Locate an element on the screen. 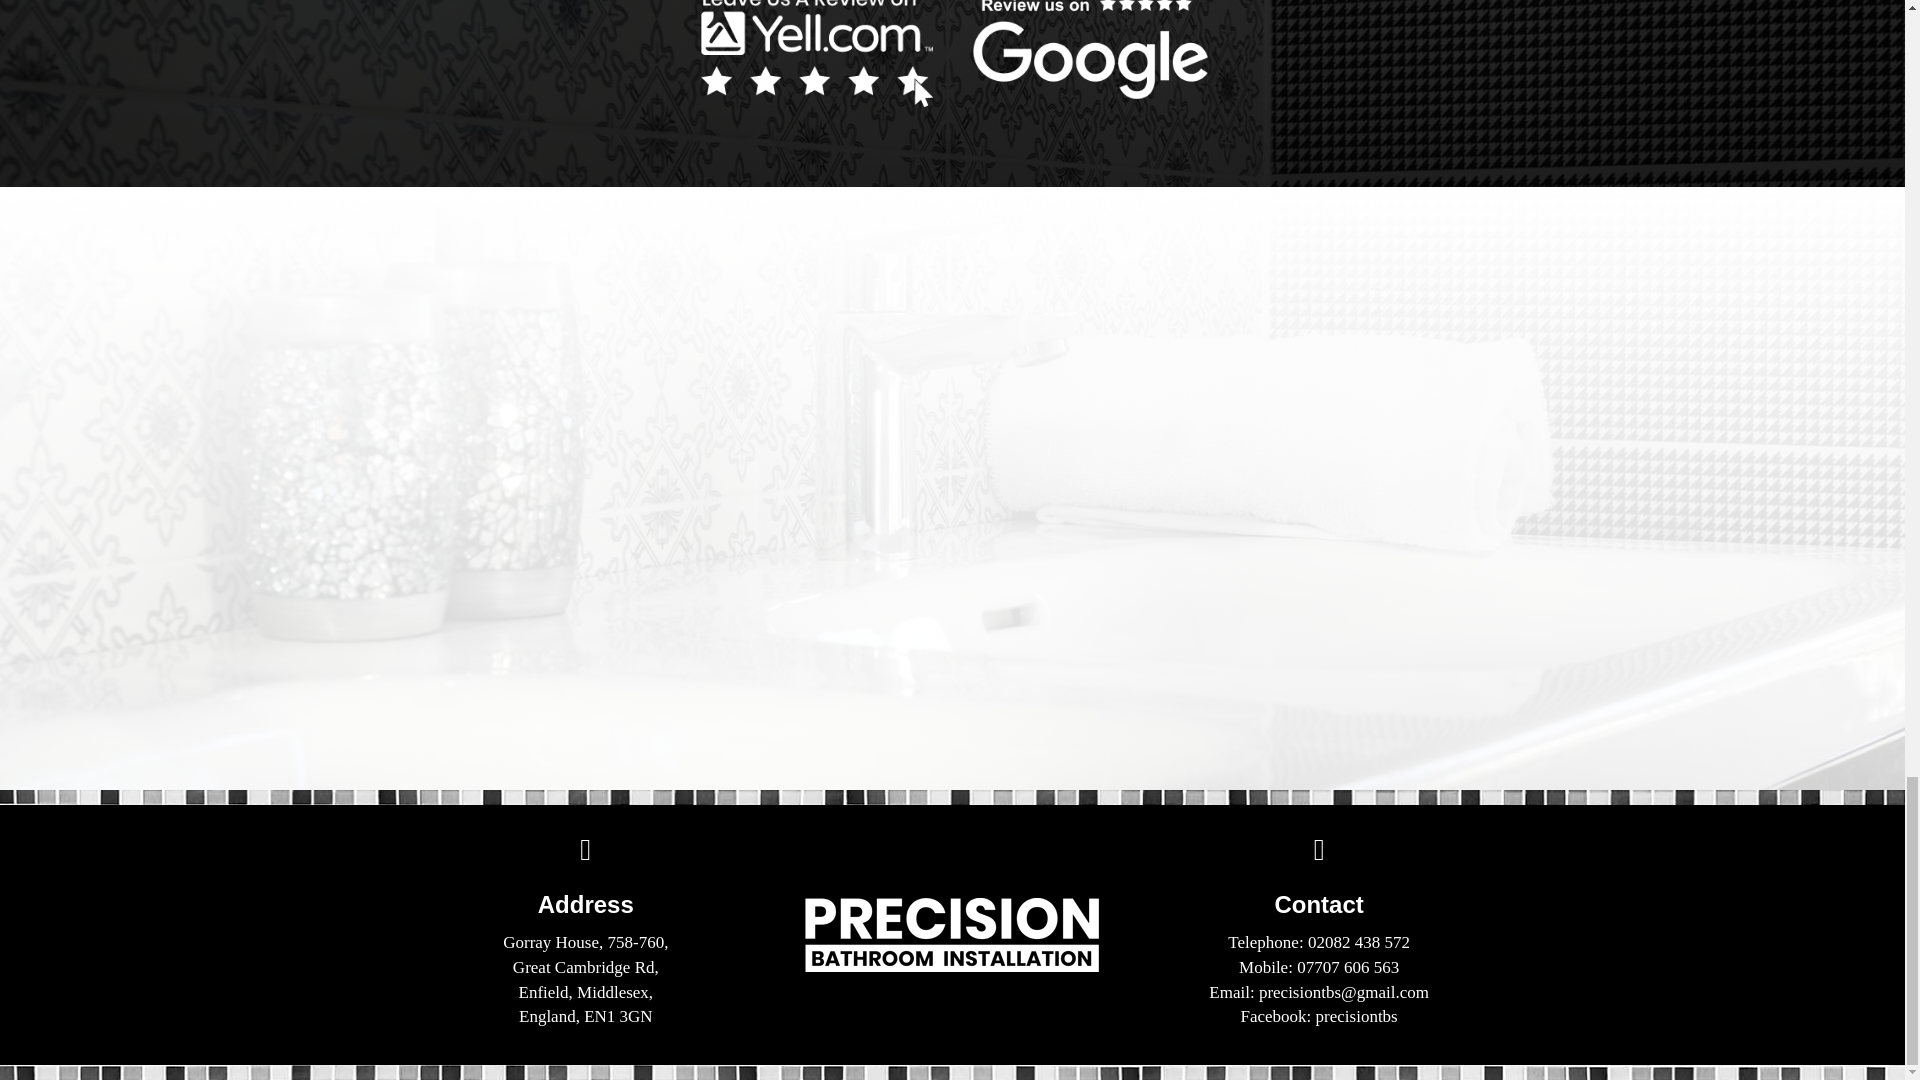 The image size is (1920, 1080). logoWhite is located at coordinates (952, 934).